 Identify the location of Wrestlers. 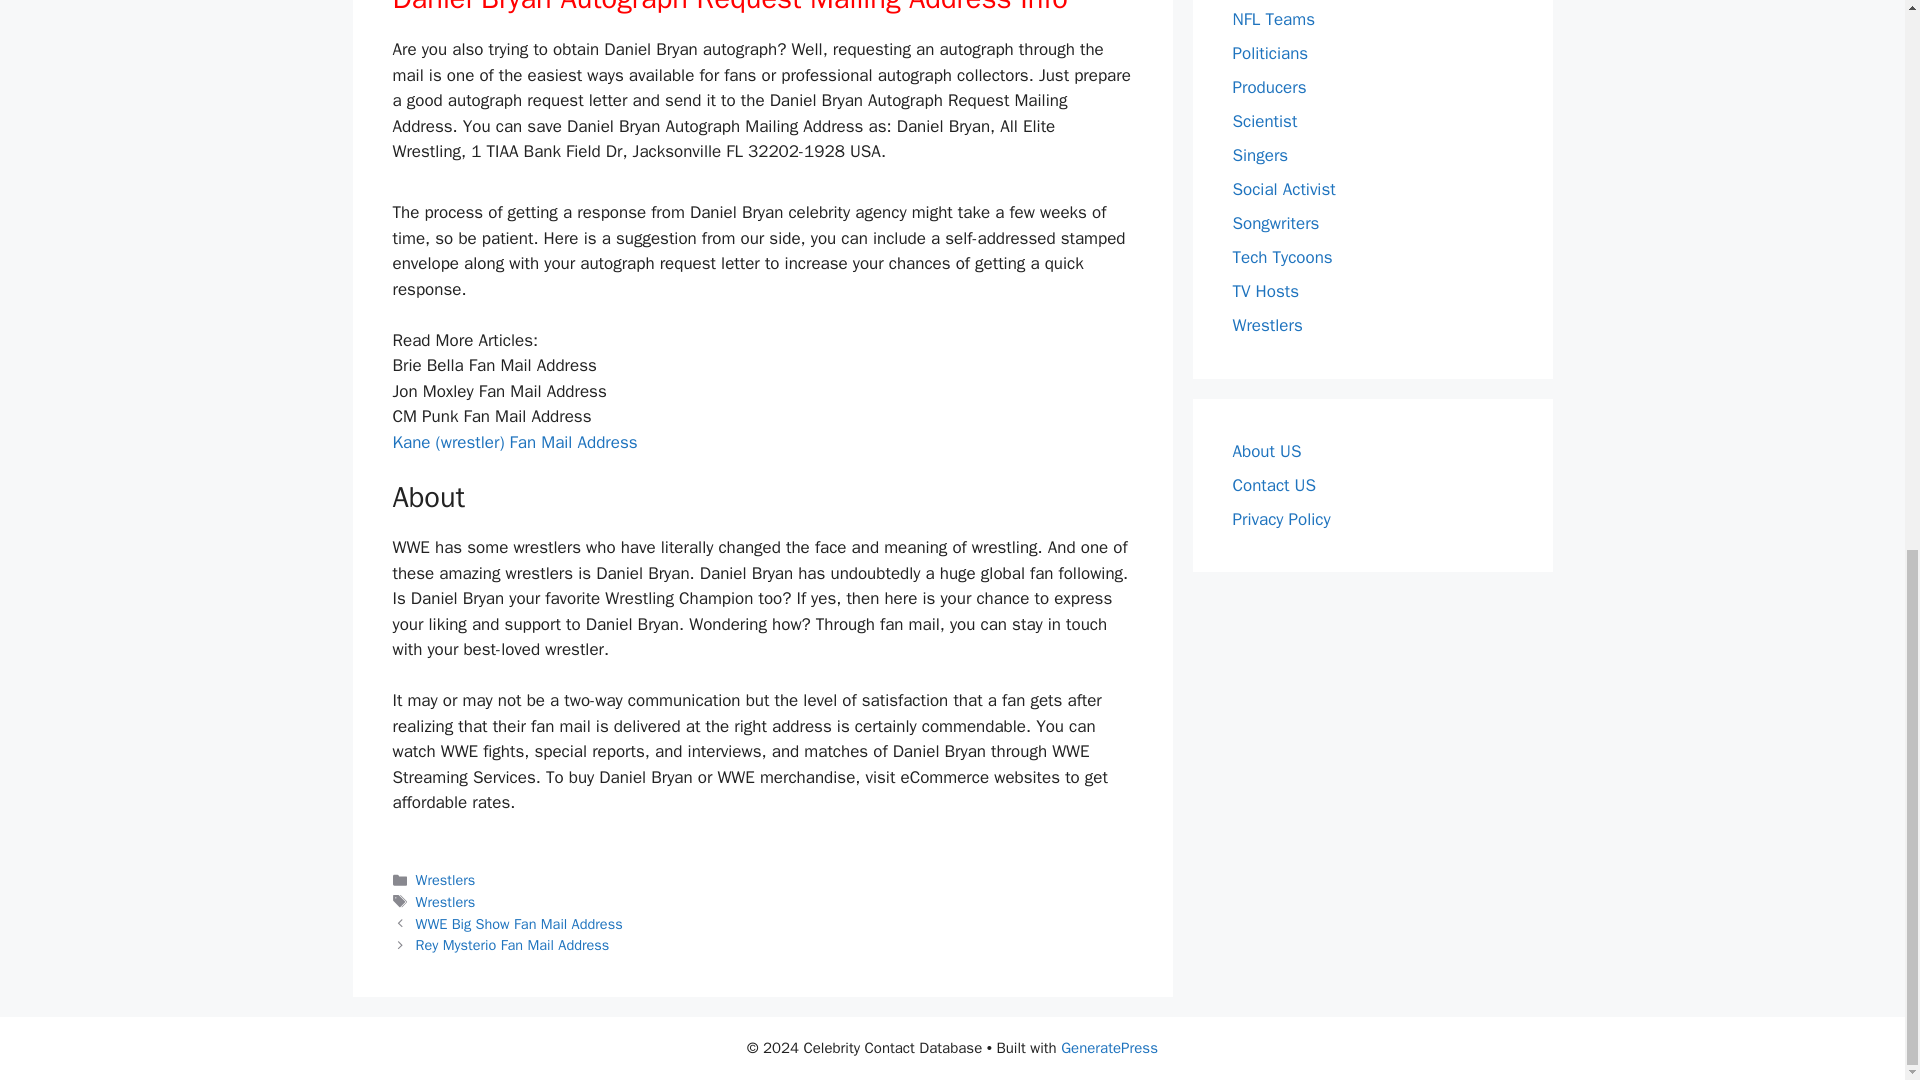
(446, 902).